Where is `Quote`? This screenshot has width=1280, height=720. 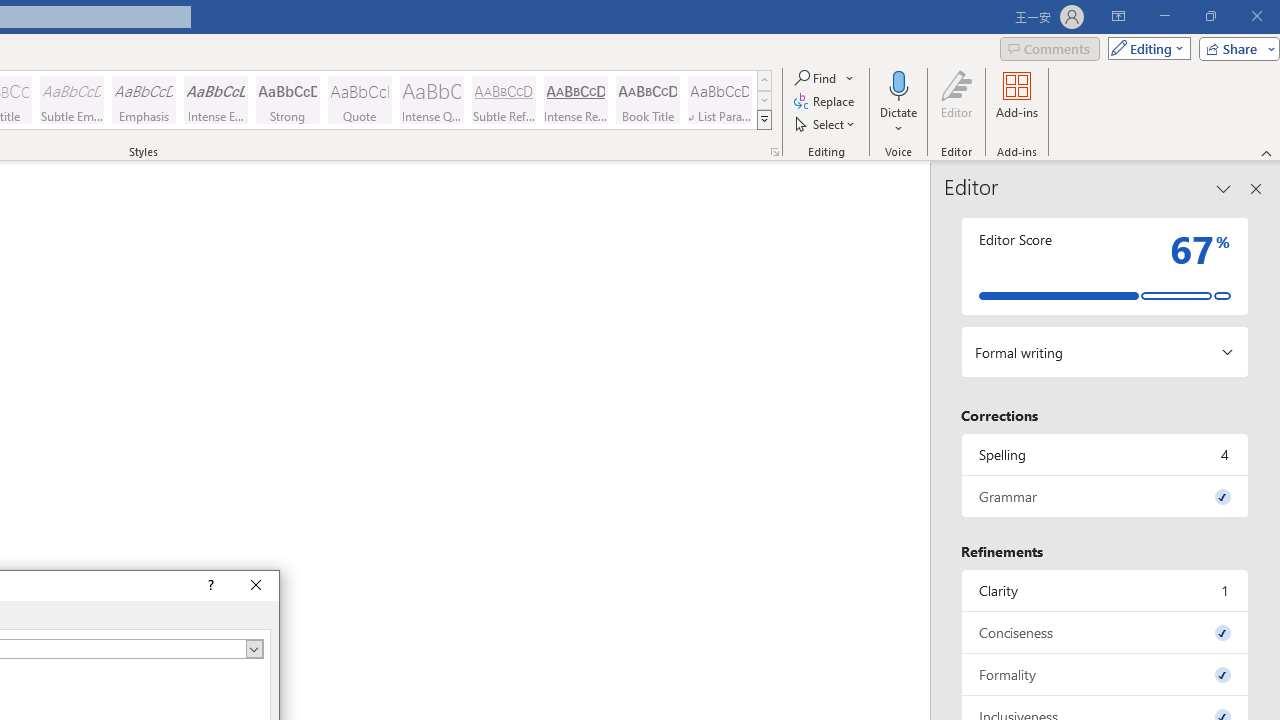
Quote is located at coordinates (359, 100).